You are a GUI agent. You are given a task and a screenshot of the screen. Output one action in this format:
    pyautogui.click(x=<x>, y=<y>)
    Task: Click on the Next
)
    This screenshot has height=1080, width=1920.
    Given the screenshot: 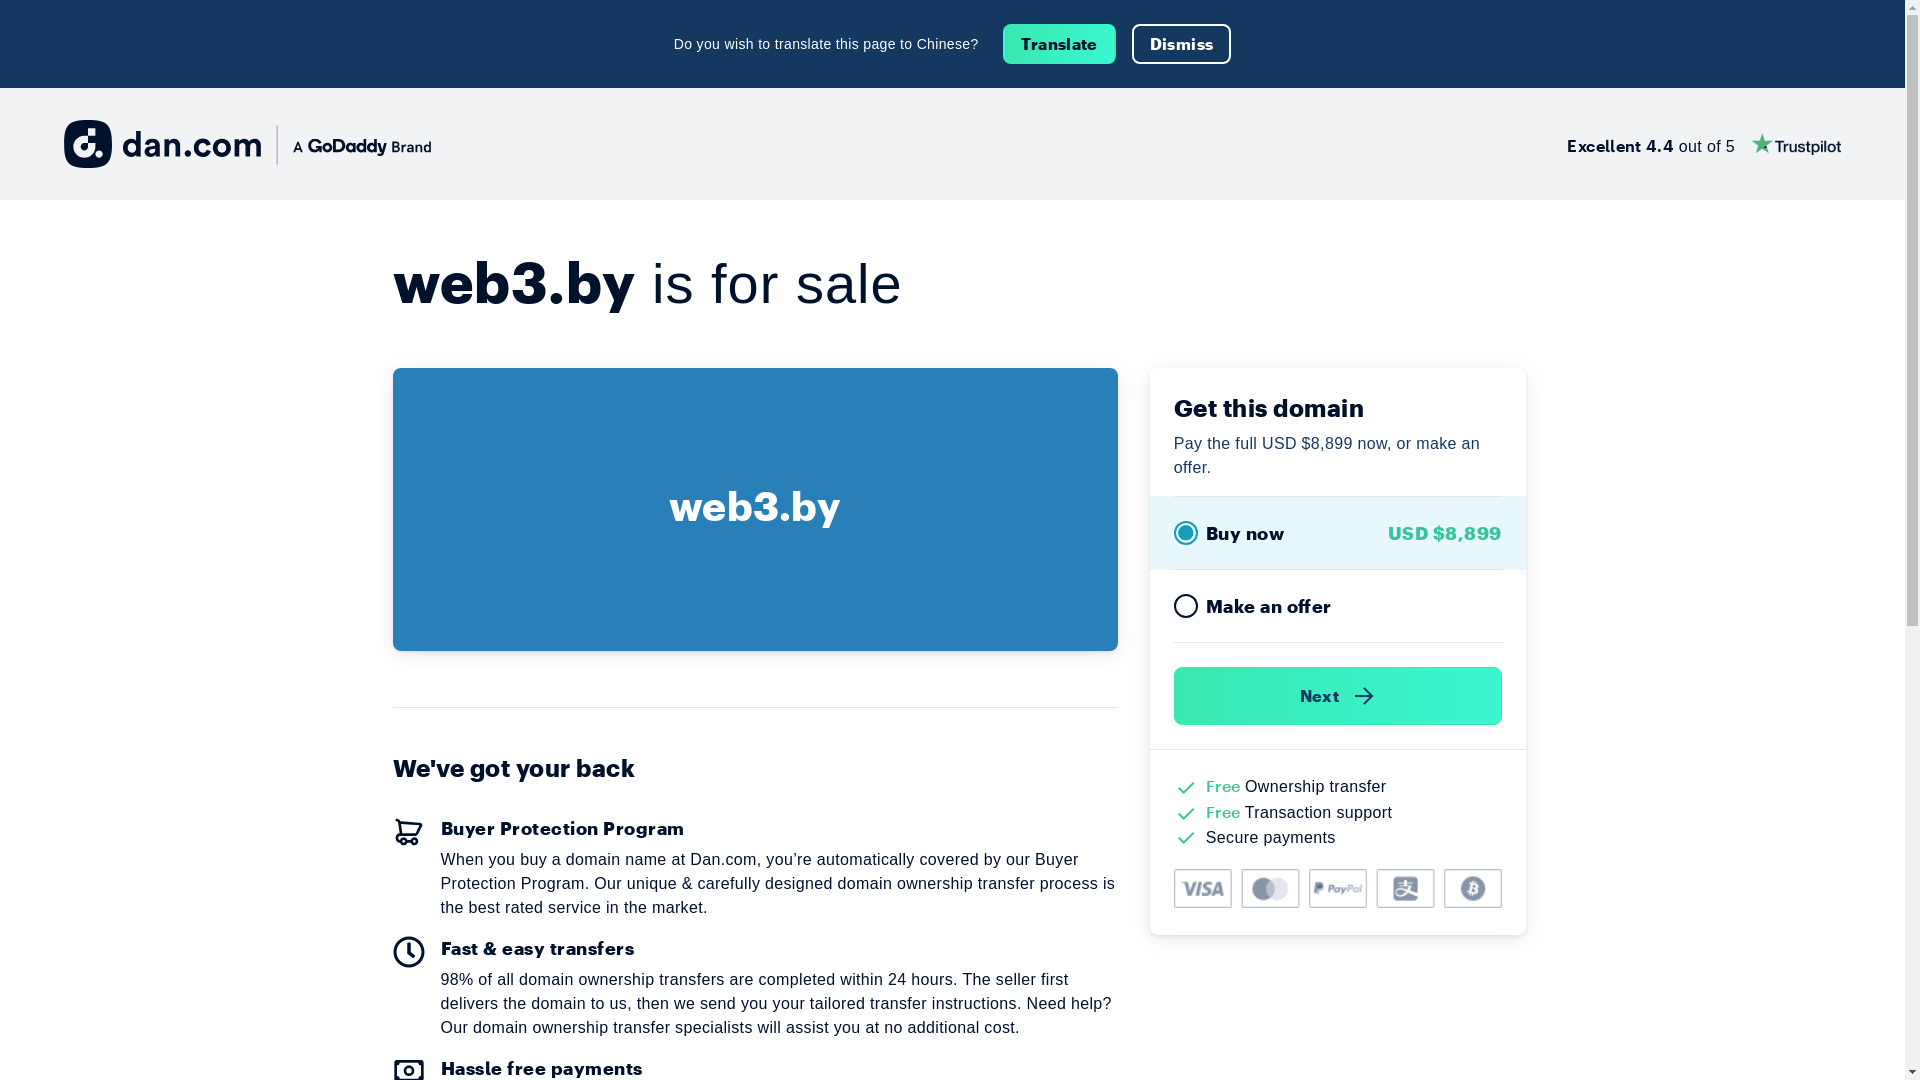 What is the action you would take?
    pyautogui.click(x=1338, y=696)
    